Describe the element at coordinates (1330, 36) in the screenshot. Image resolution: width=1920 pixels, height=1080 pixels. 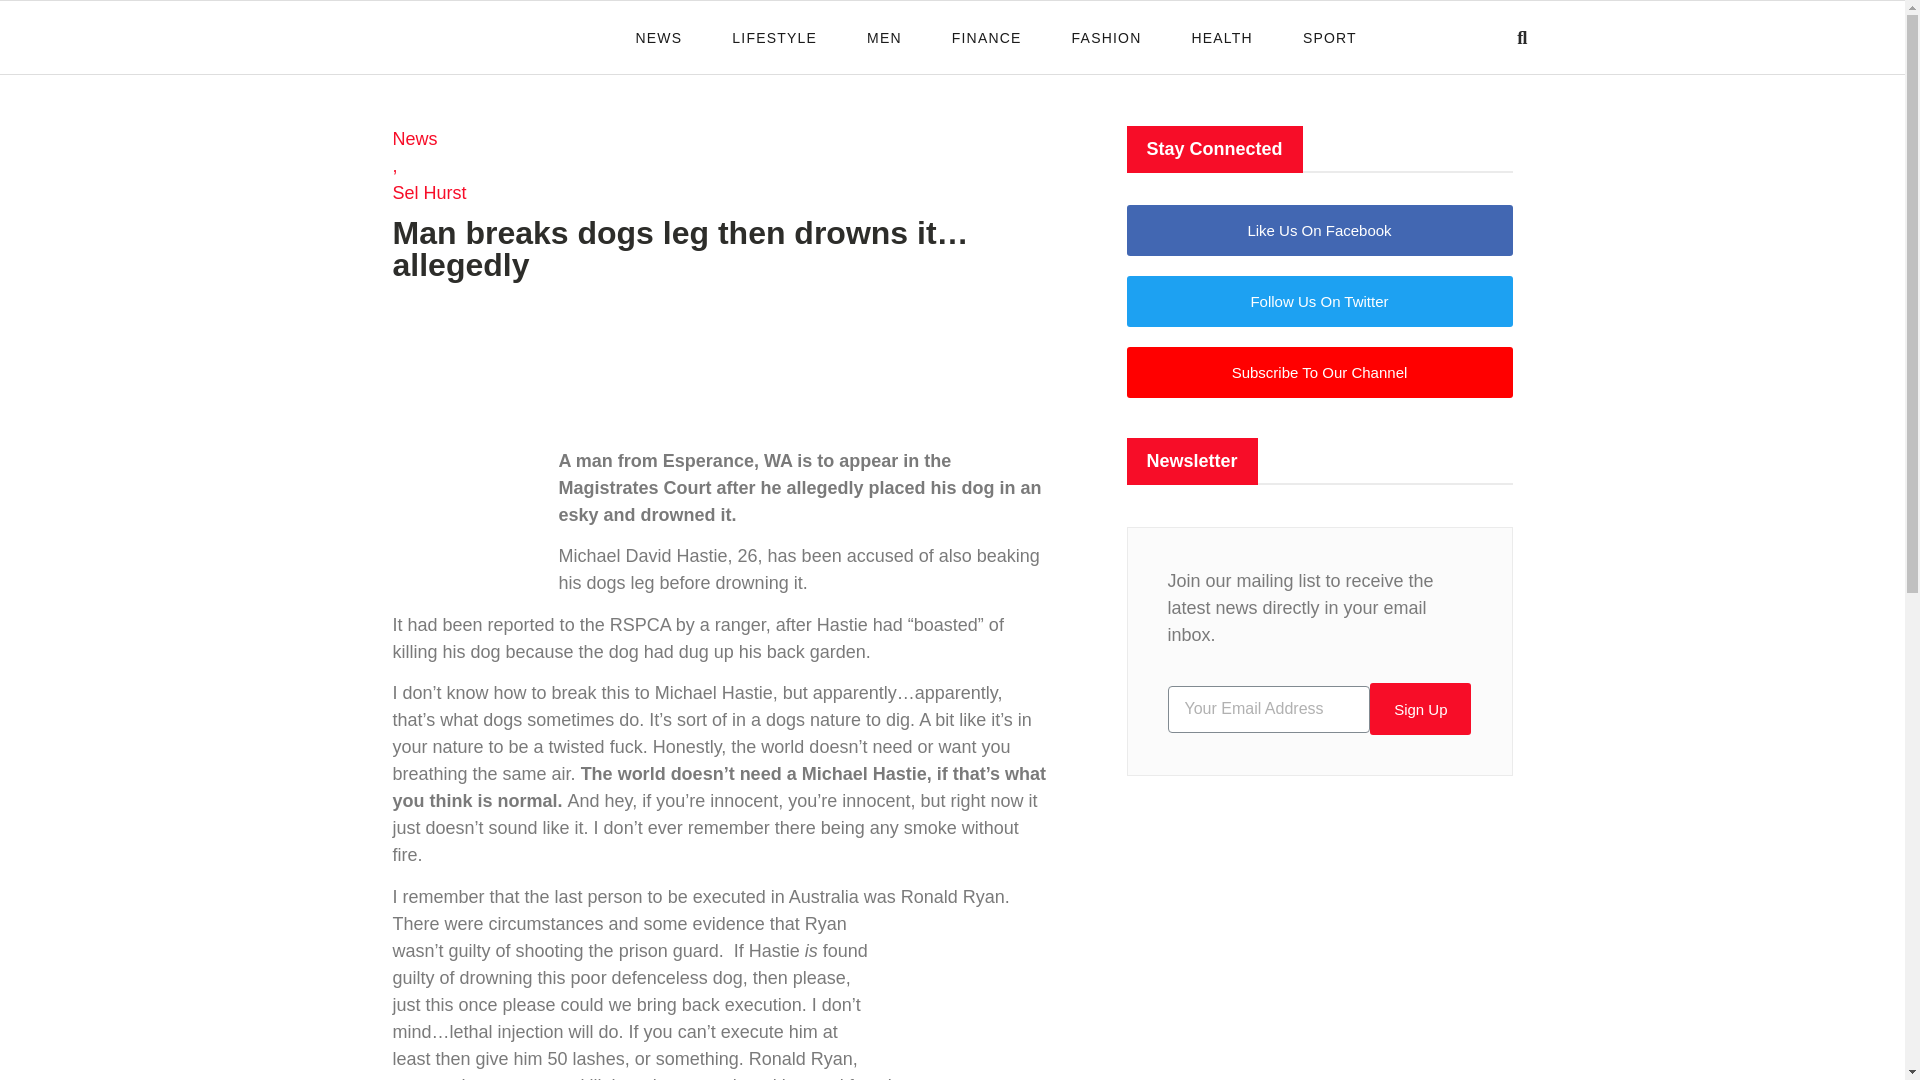
I see `SPORT` at that location.